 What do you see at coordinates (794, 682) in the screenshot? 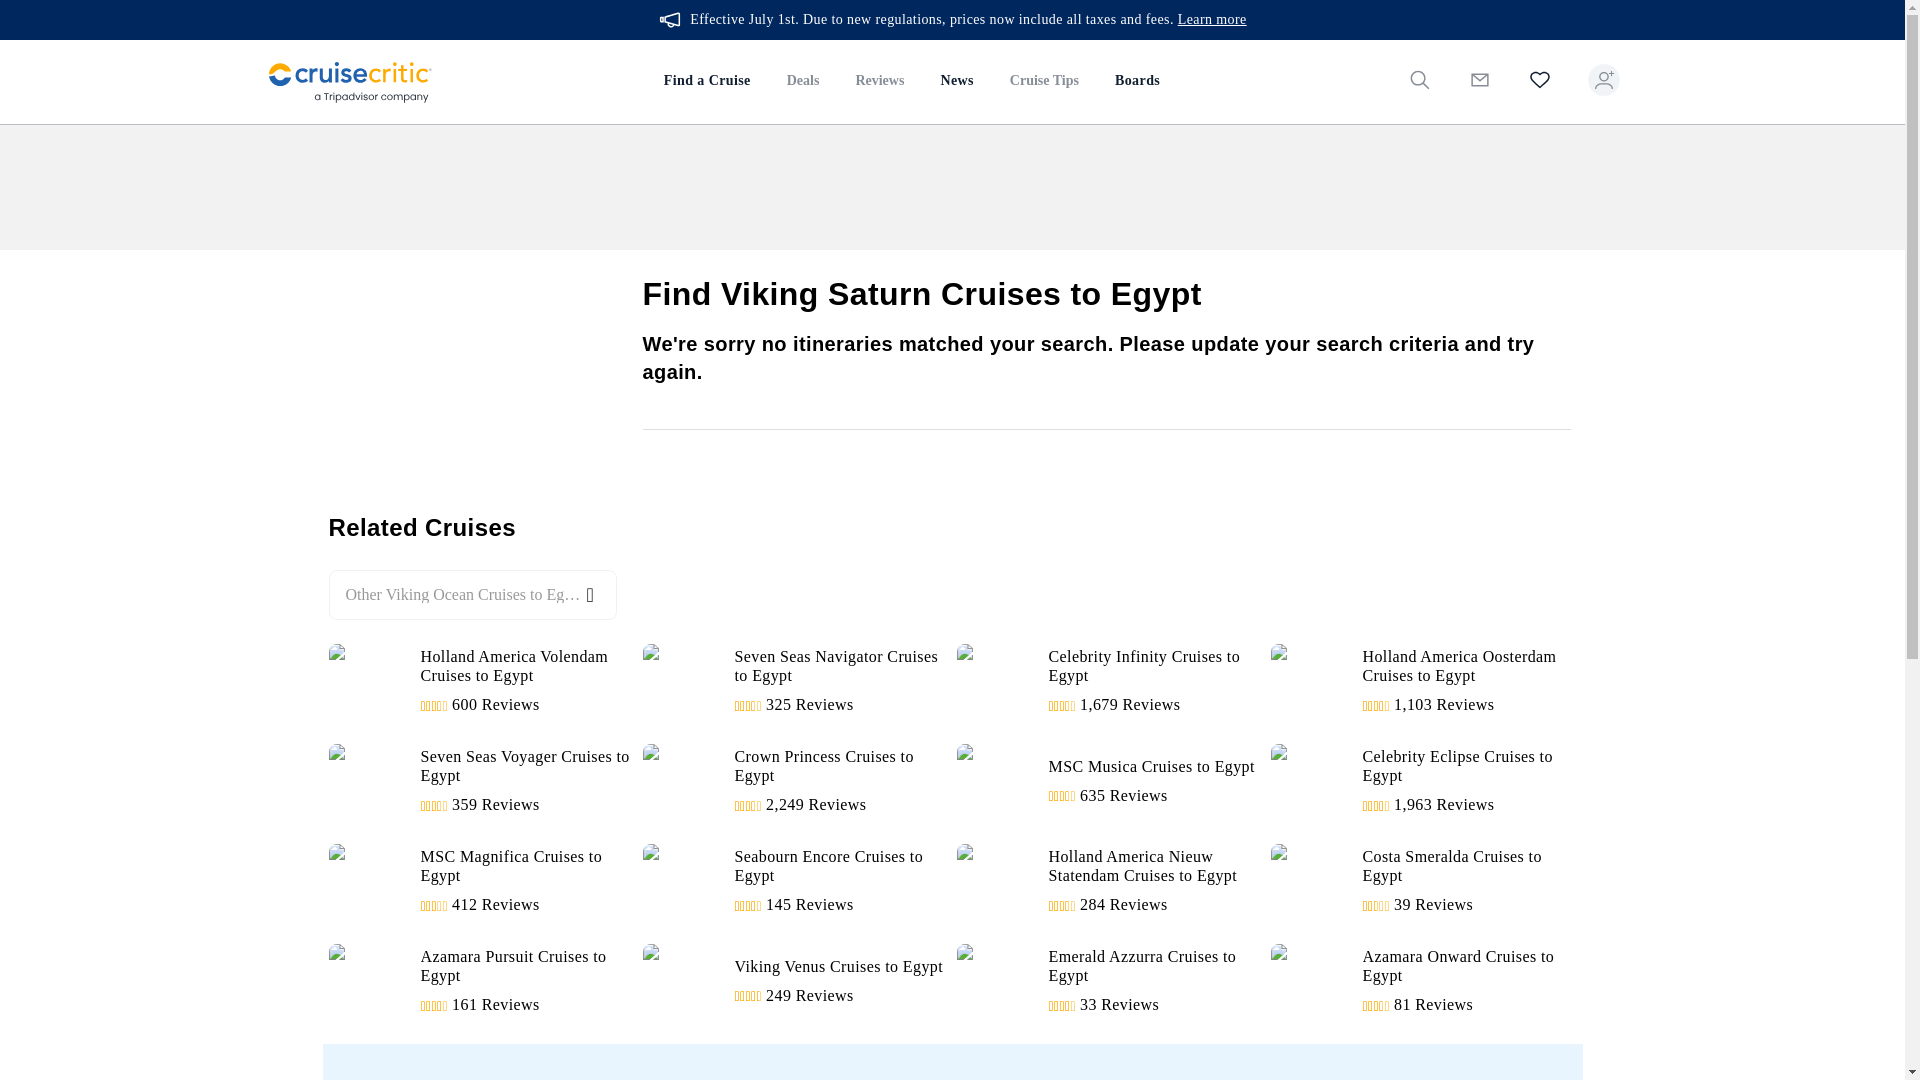
I see `Boards` at bounding box center [794, 682].